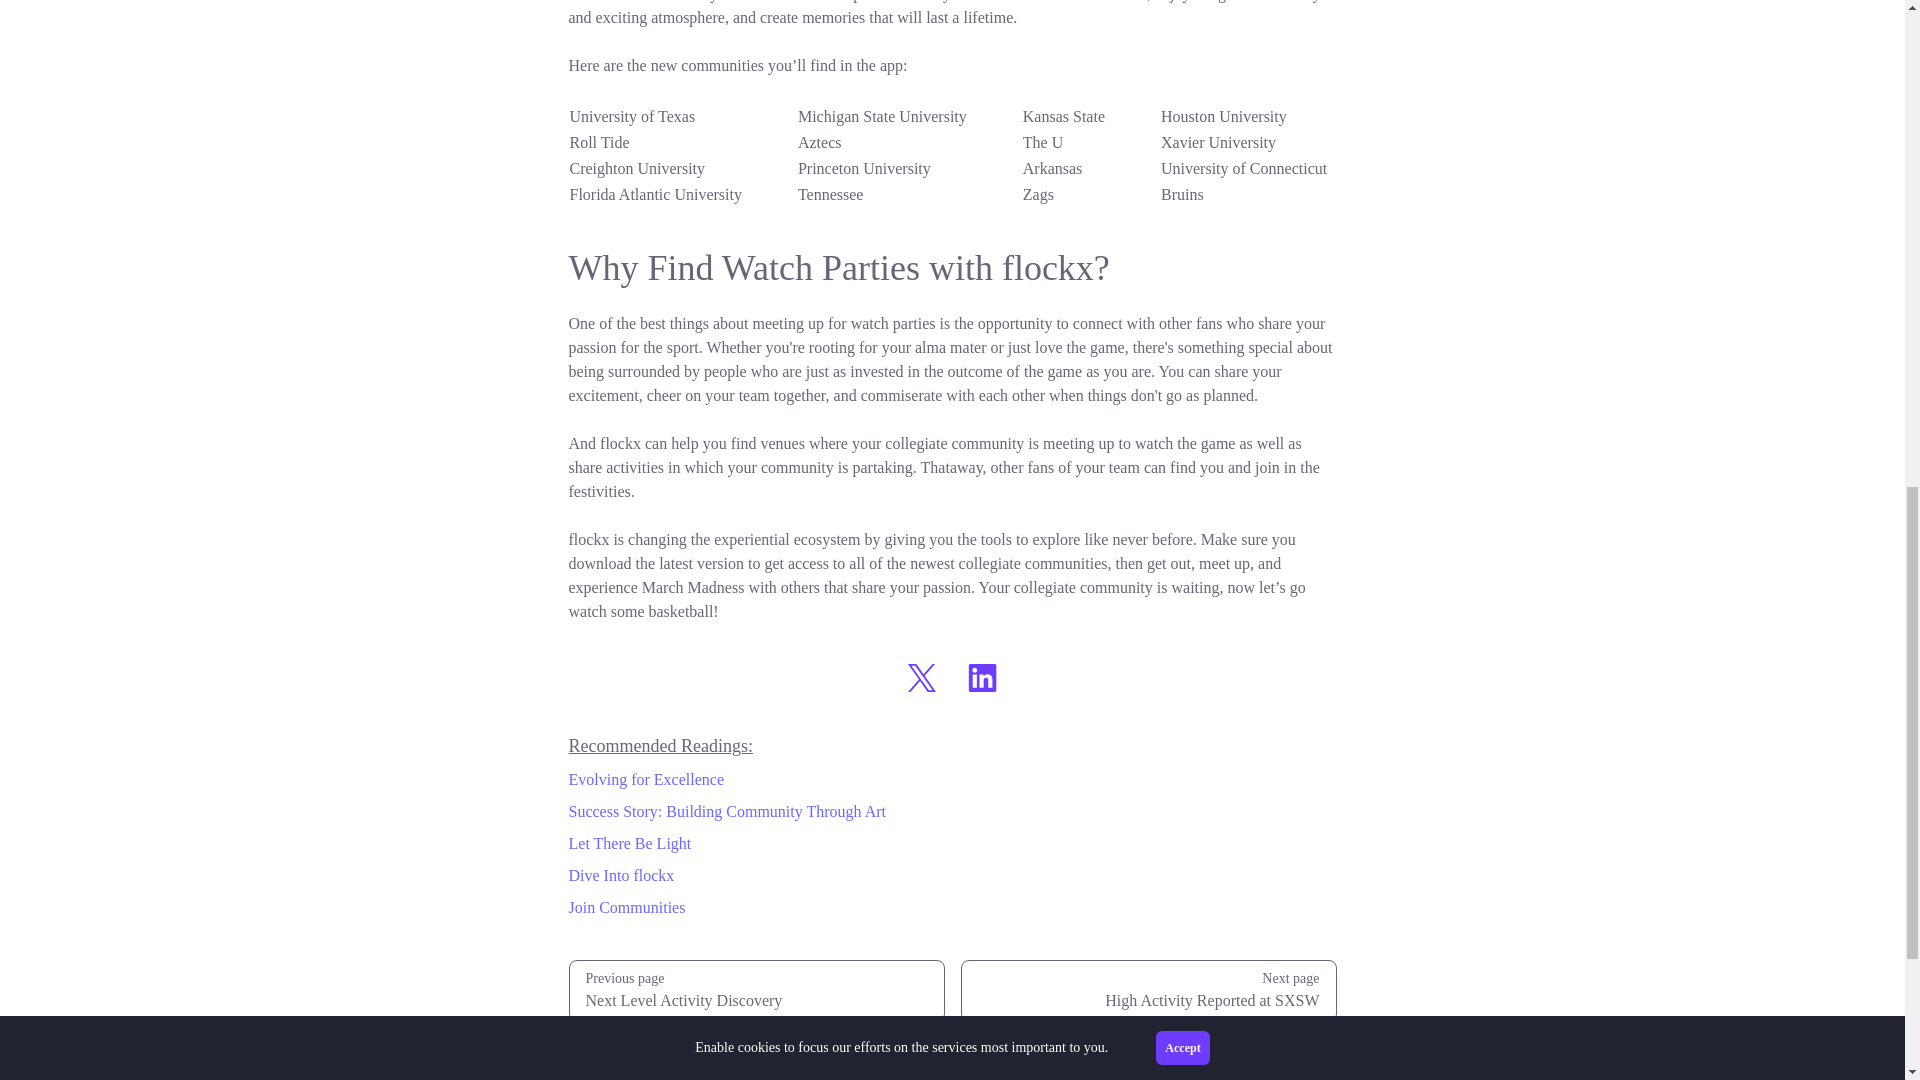 The height and width of the screenshot is (1080, 1920). Describe the element at coordinates (756, 990) in the screenshot. I see `Evolving for Excellence` at that location.